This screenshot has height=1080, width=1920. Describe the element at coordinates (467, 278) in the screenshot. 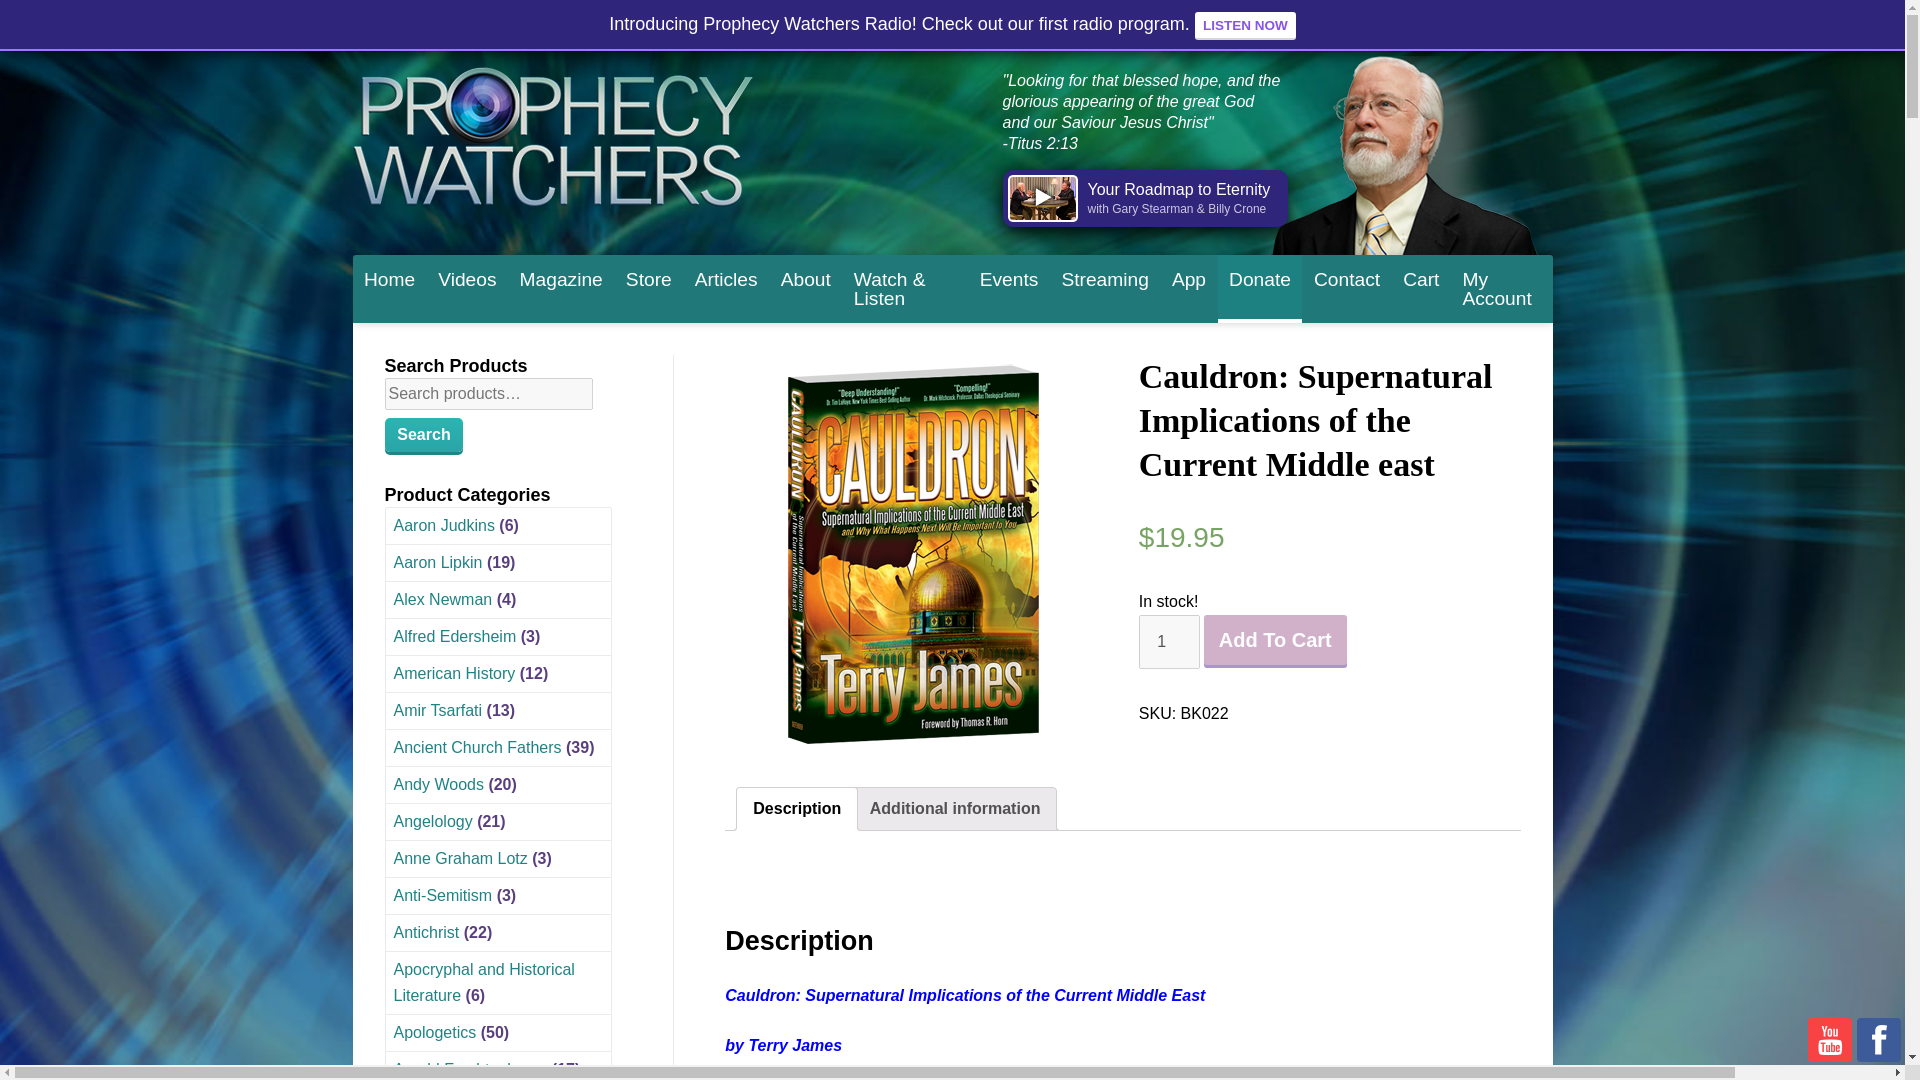

I see `Videos` at that location.